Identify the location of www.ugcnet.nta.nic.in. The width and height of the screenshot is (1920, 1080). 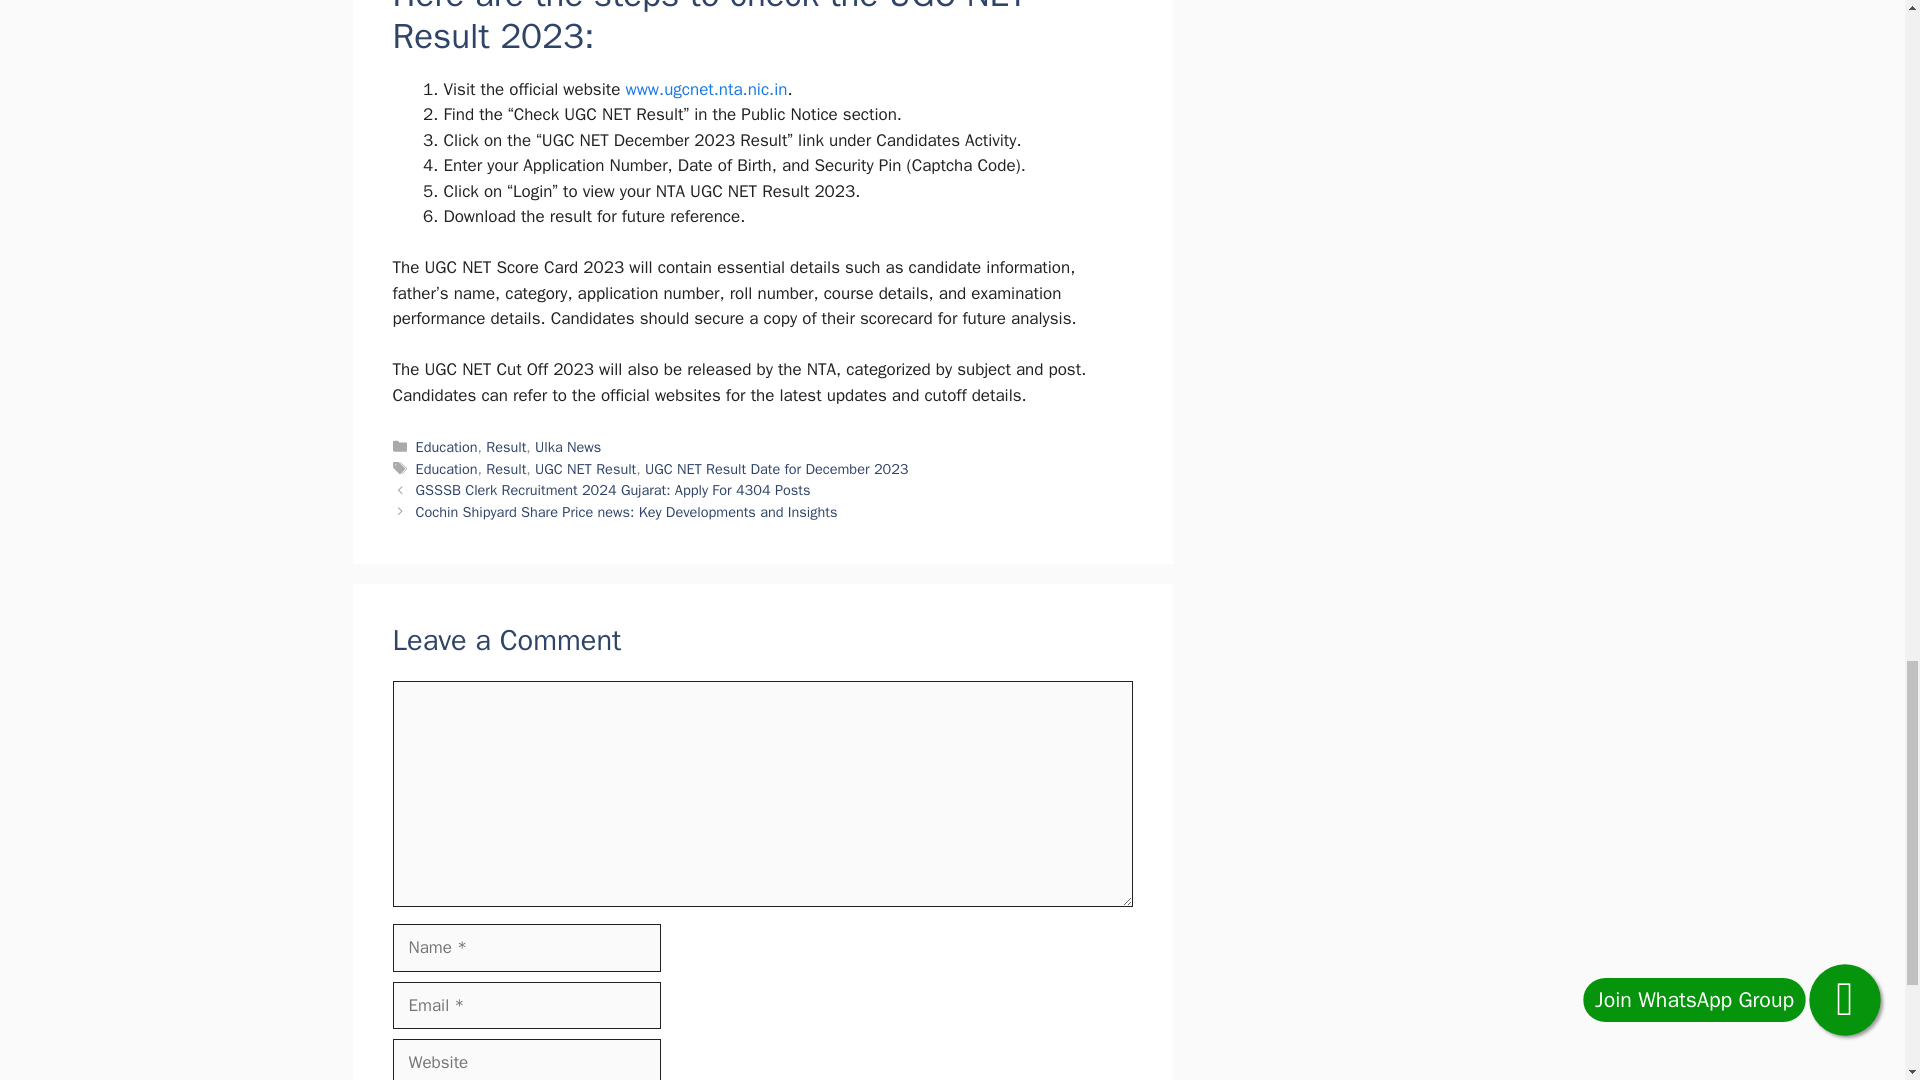
(706, 89).